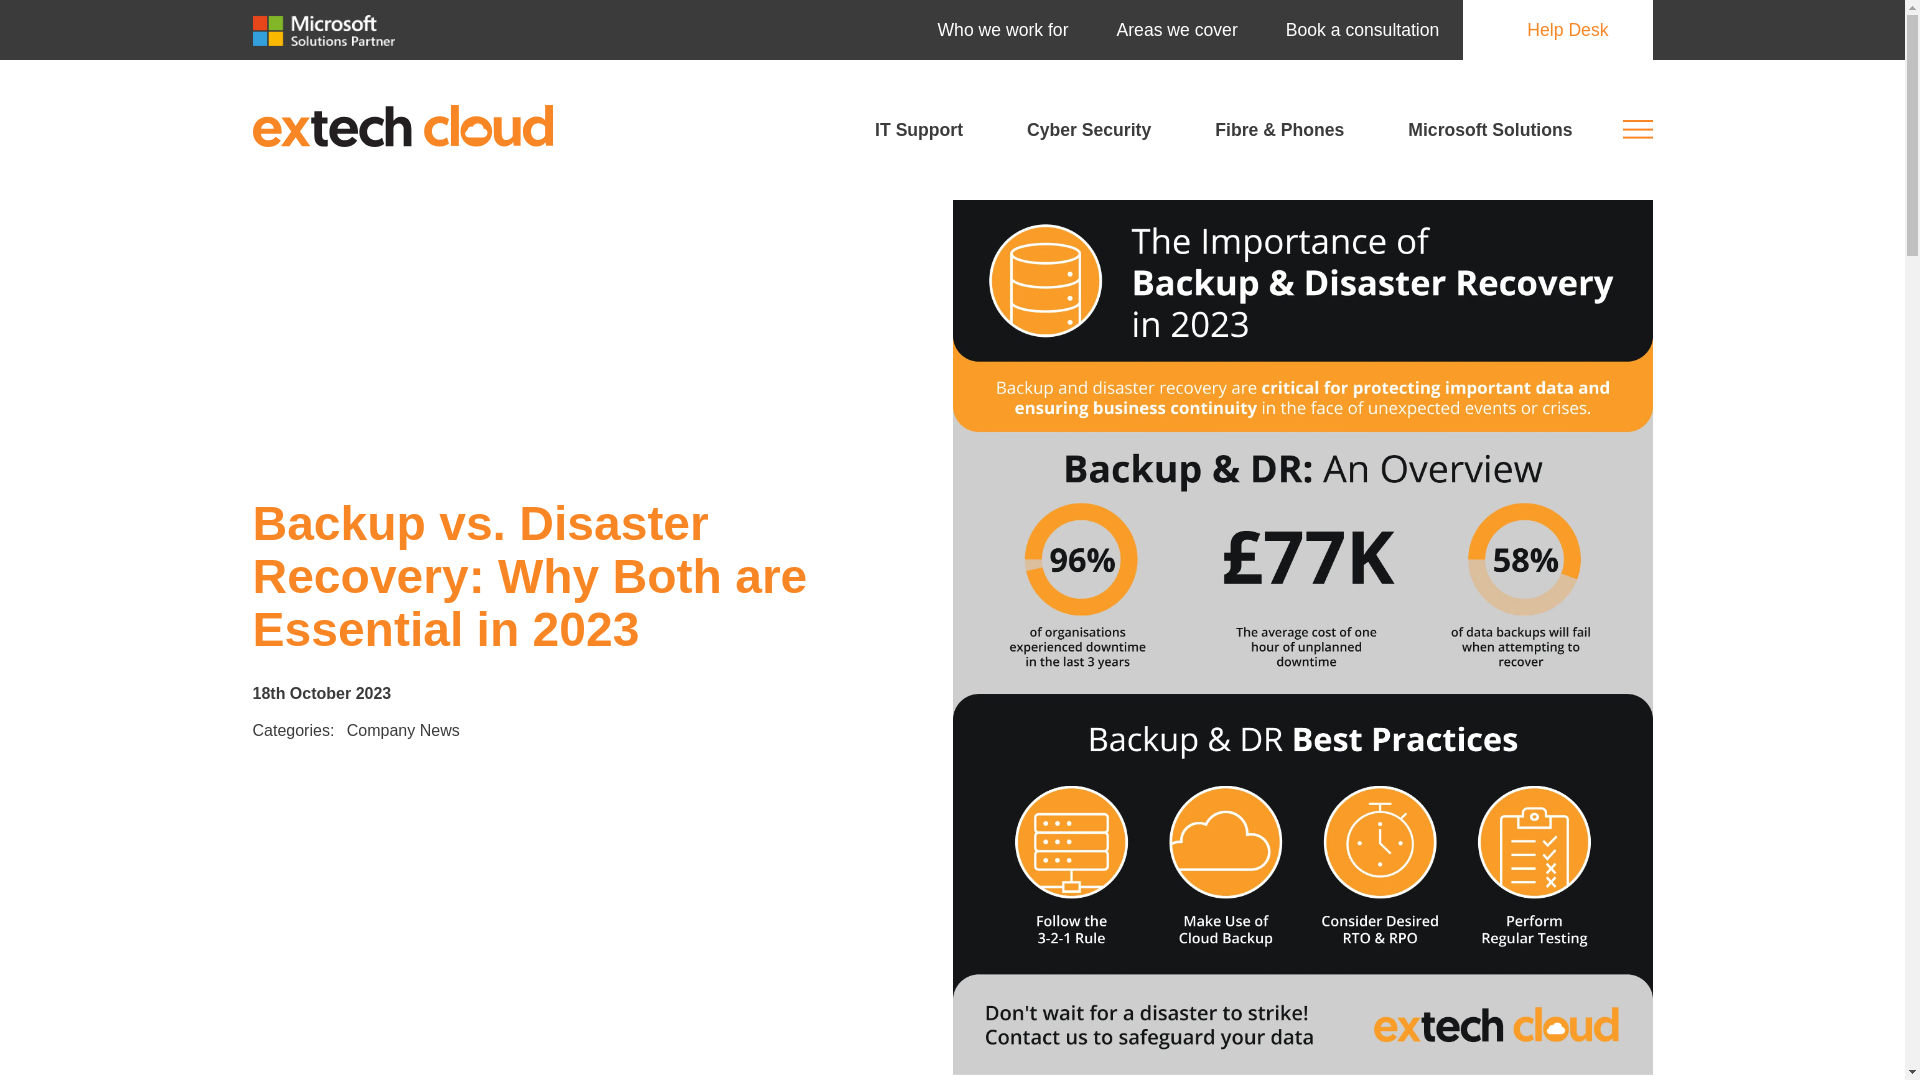 This screenshot has width=1920, height=1080. Describe the element at coordinates (1088, 130) in the screenshot. I see `Cyber Security` at that location.